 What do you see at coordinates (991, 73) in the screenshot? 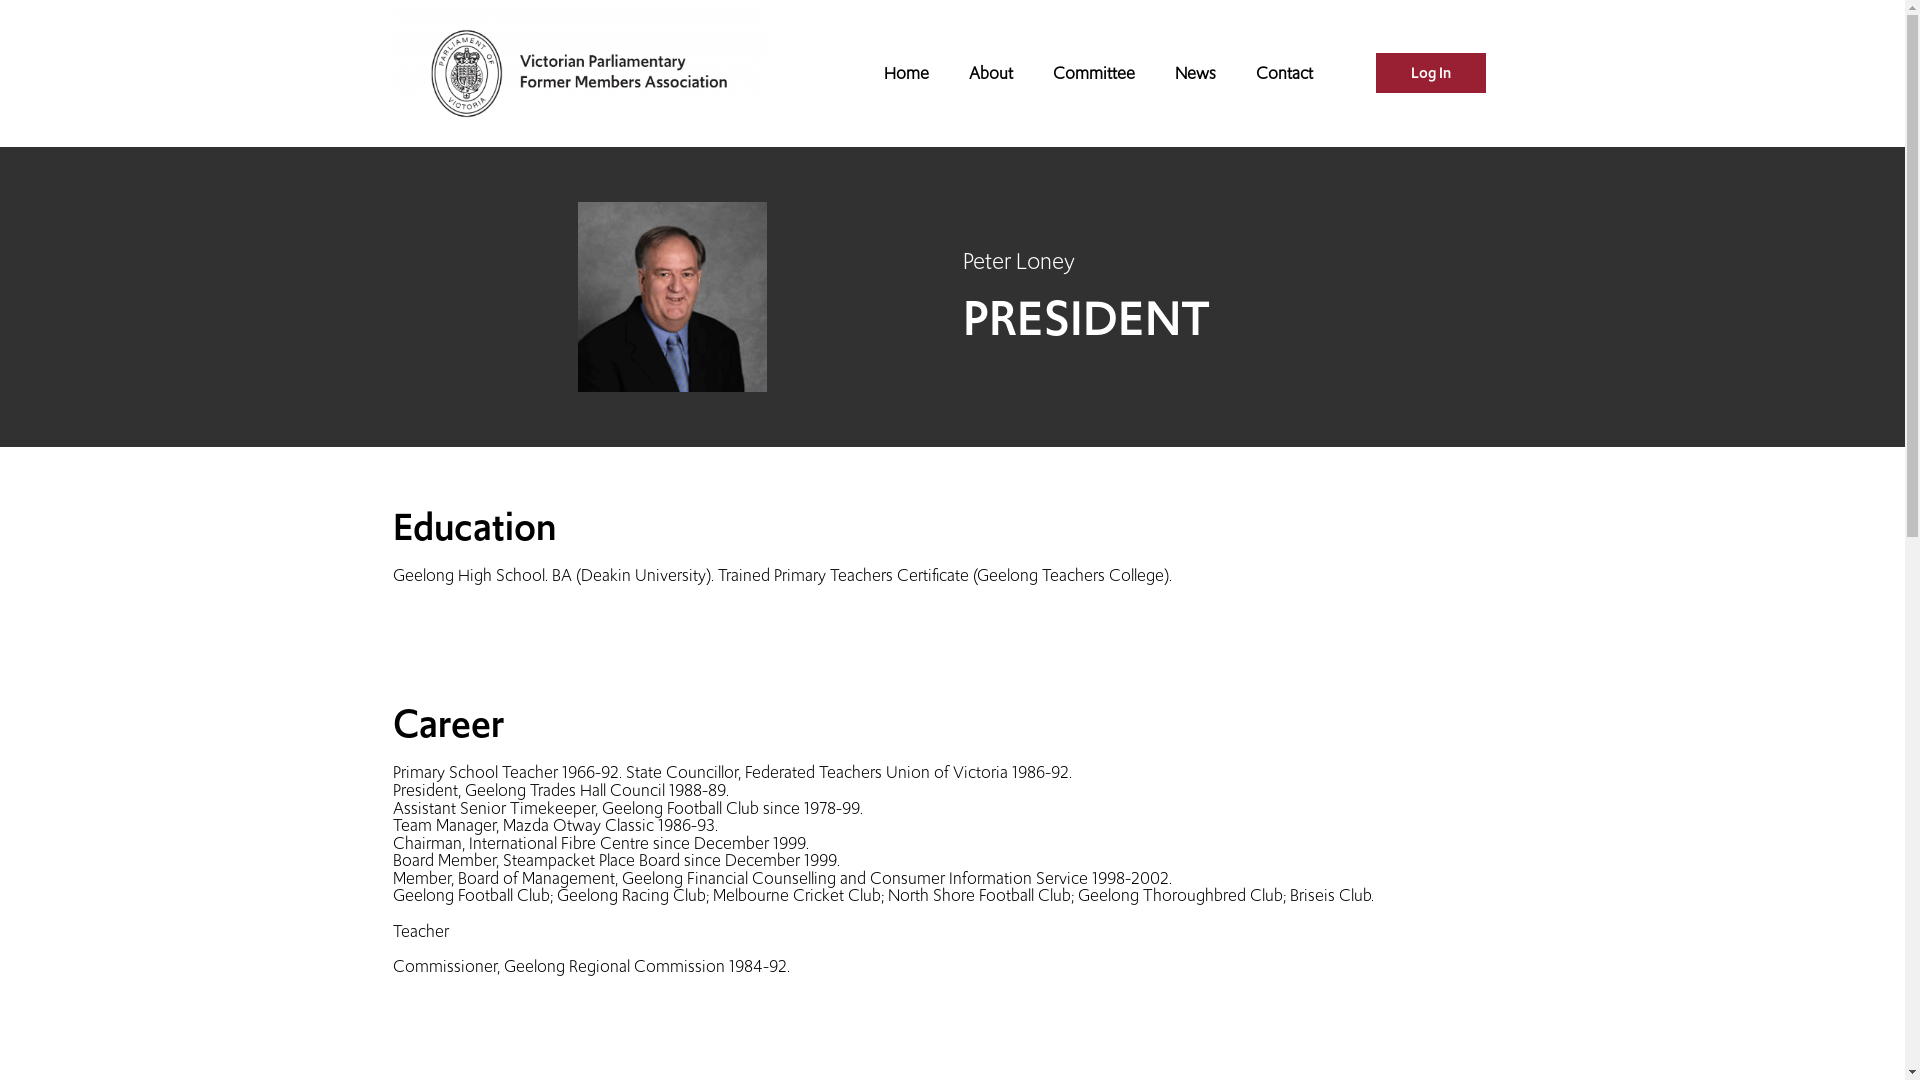
I see `About` at bounding box center [991, 73].